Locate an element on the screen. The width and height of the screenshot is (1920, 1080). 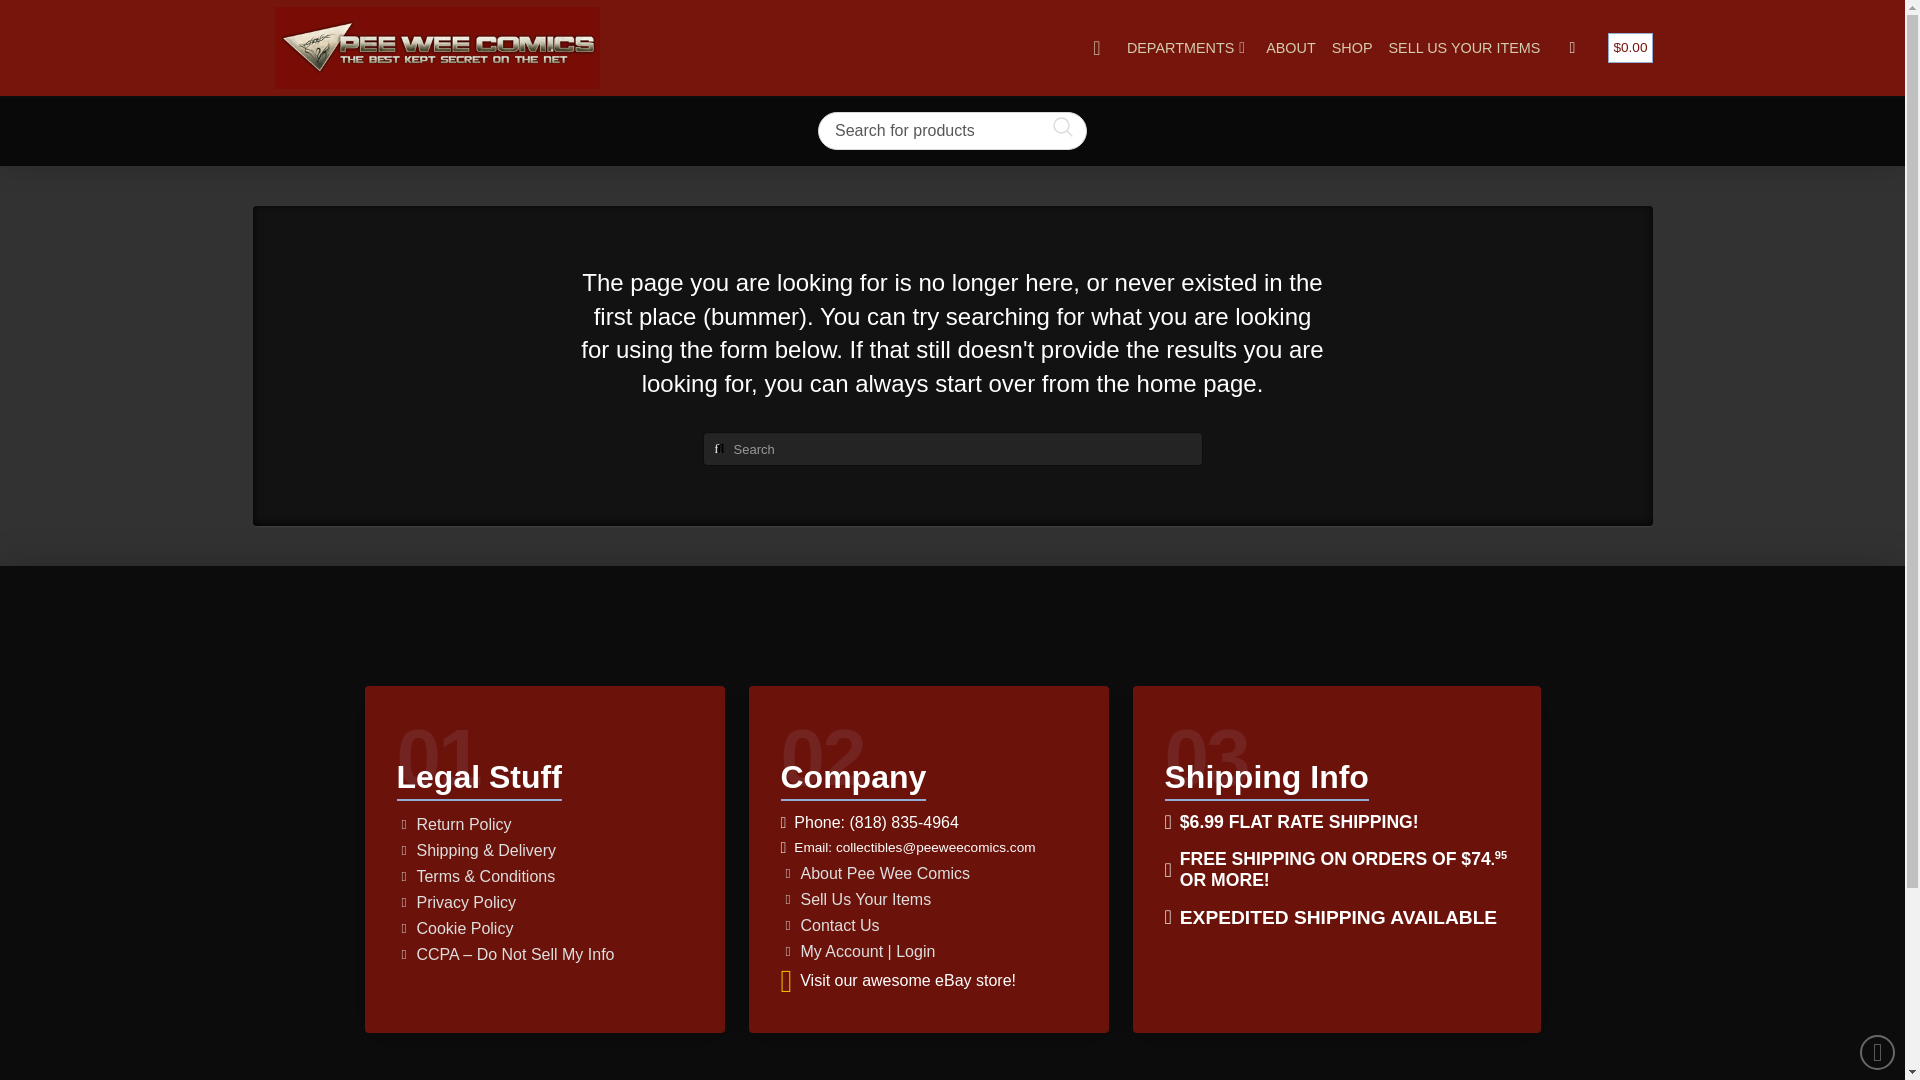
Visit our awesome eBay store! is located at coordinates (897, 980).